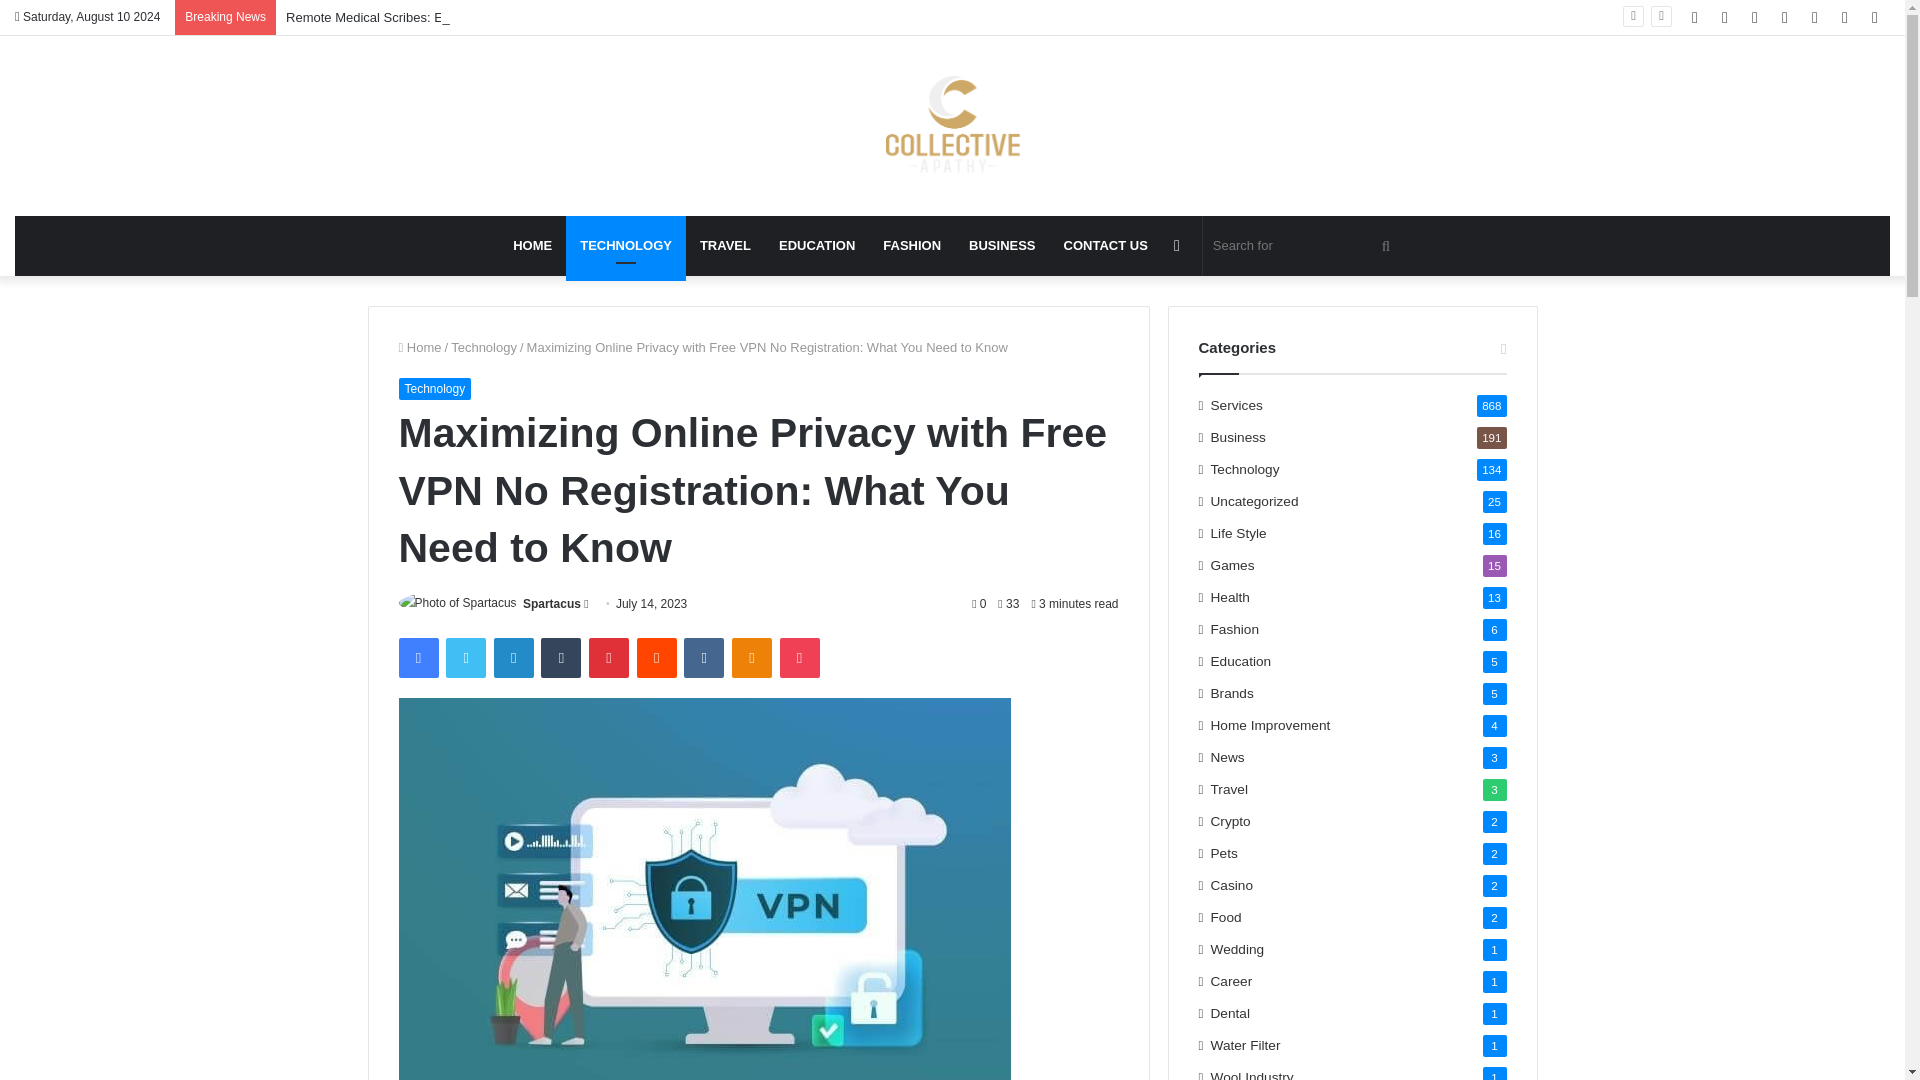 This screenshot has width=1920, height=1080. Describe the element at coordinates (952, 126) in the screenshot. I see `collective apathy` at that location.